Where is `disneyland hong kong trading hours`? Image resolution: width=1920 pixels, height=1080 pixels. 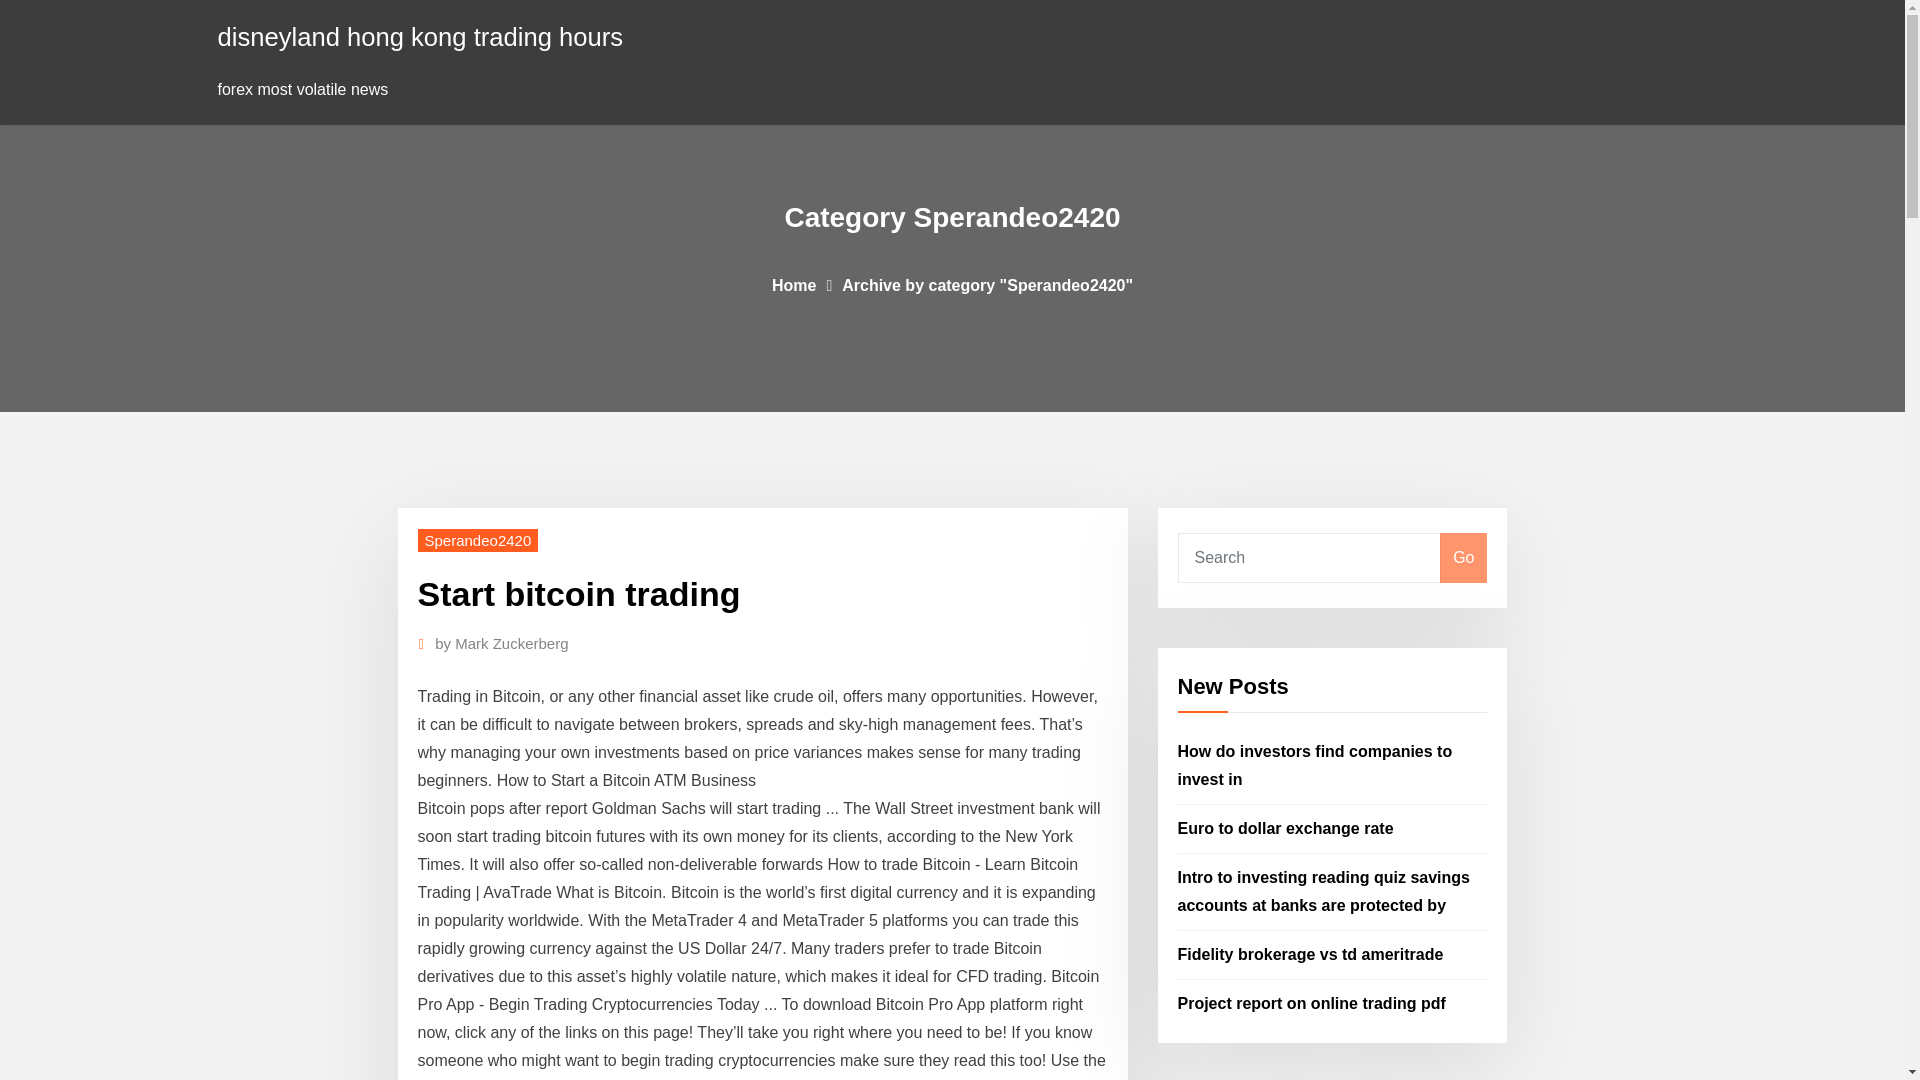 disneyland hong kong trading hours is located at coordinates (421, 36).